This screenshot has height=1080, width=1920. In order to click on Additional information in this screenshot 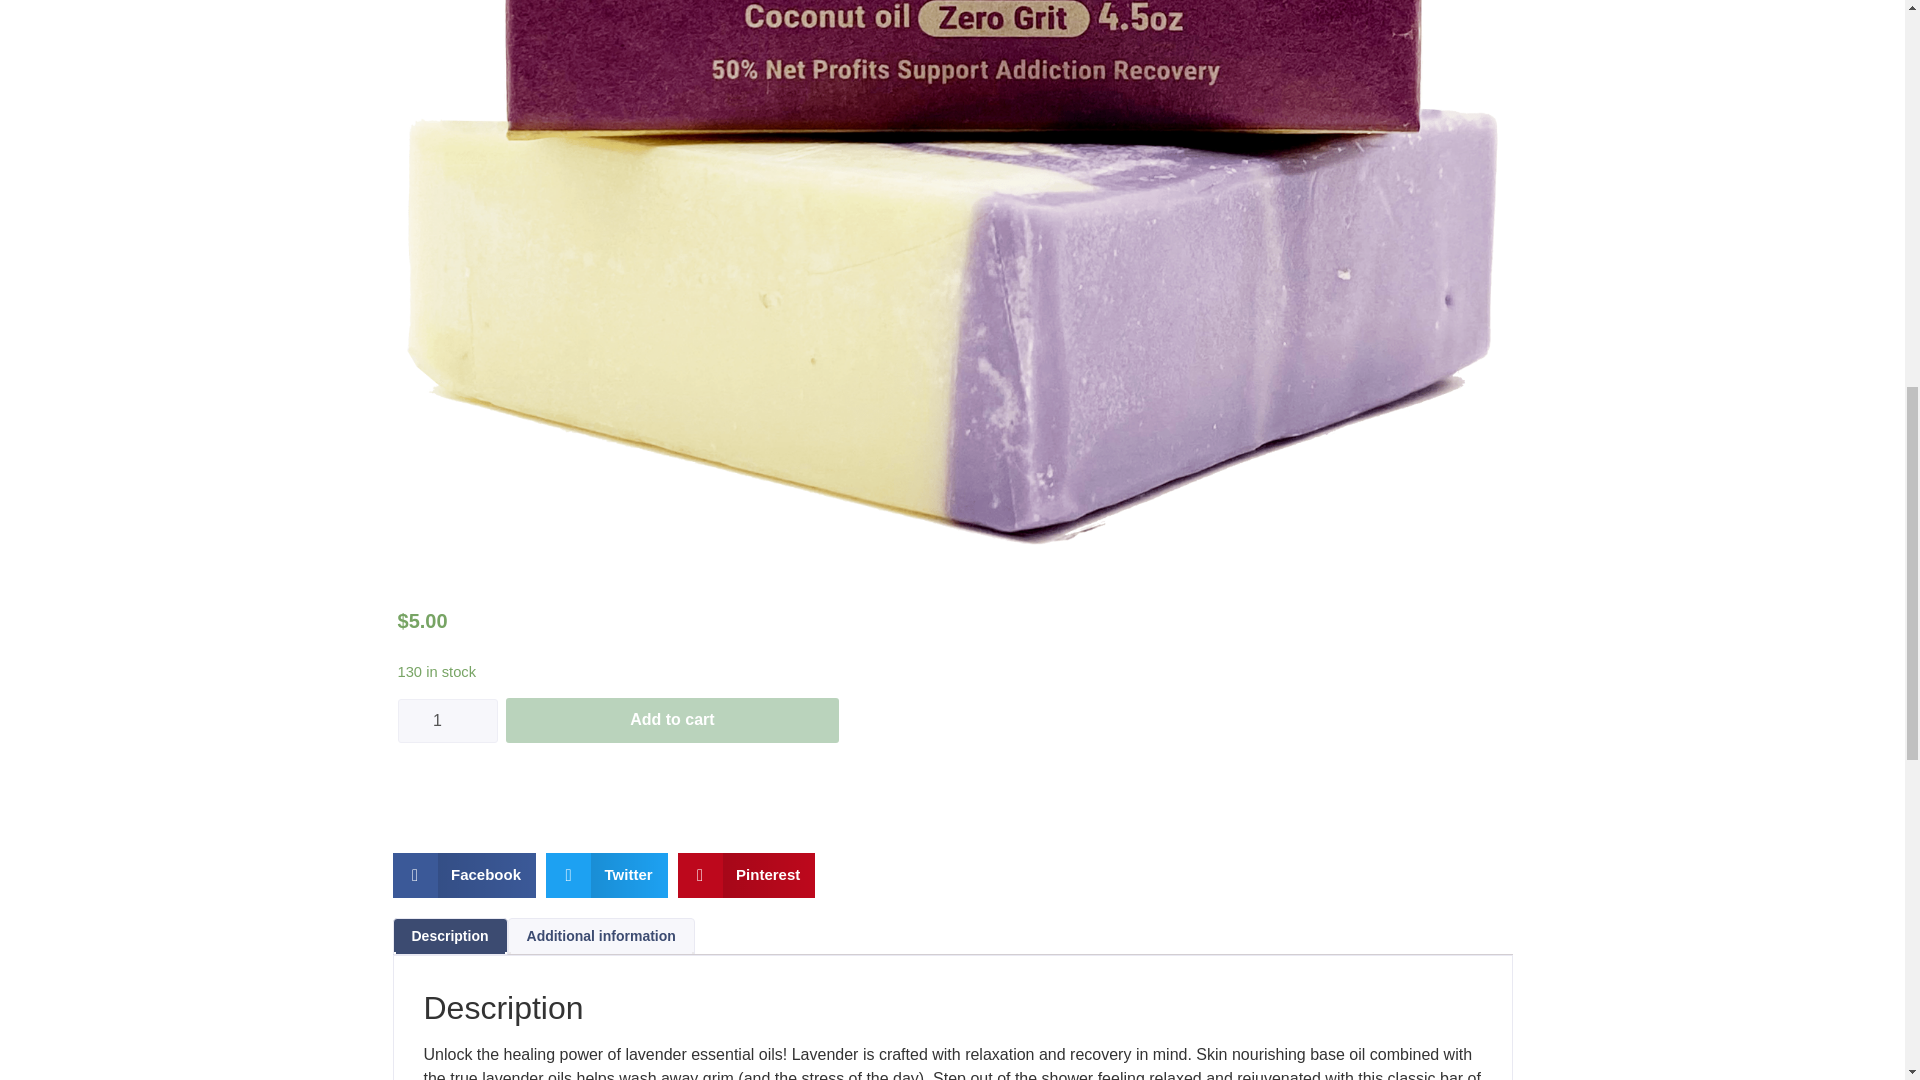, I will do `click(600, 936)`.